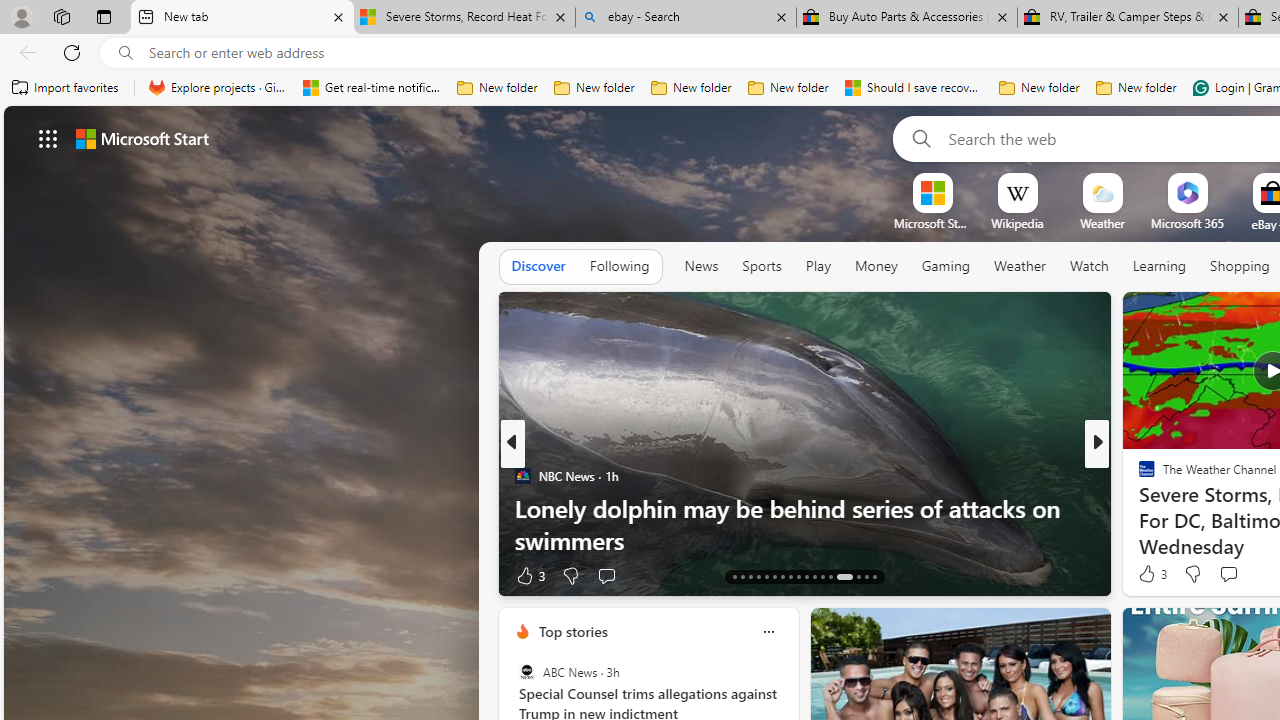  I want to click on Search icon, so click(126, 53).